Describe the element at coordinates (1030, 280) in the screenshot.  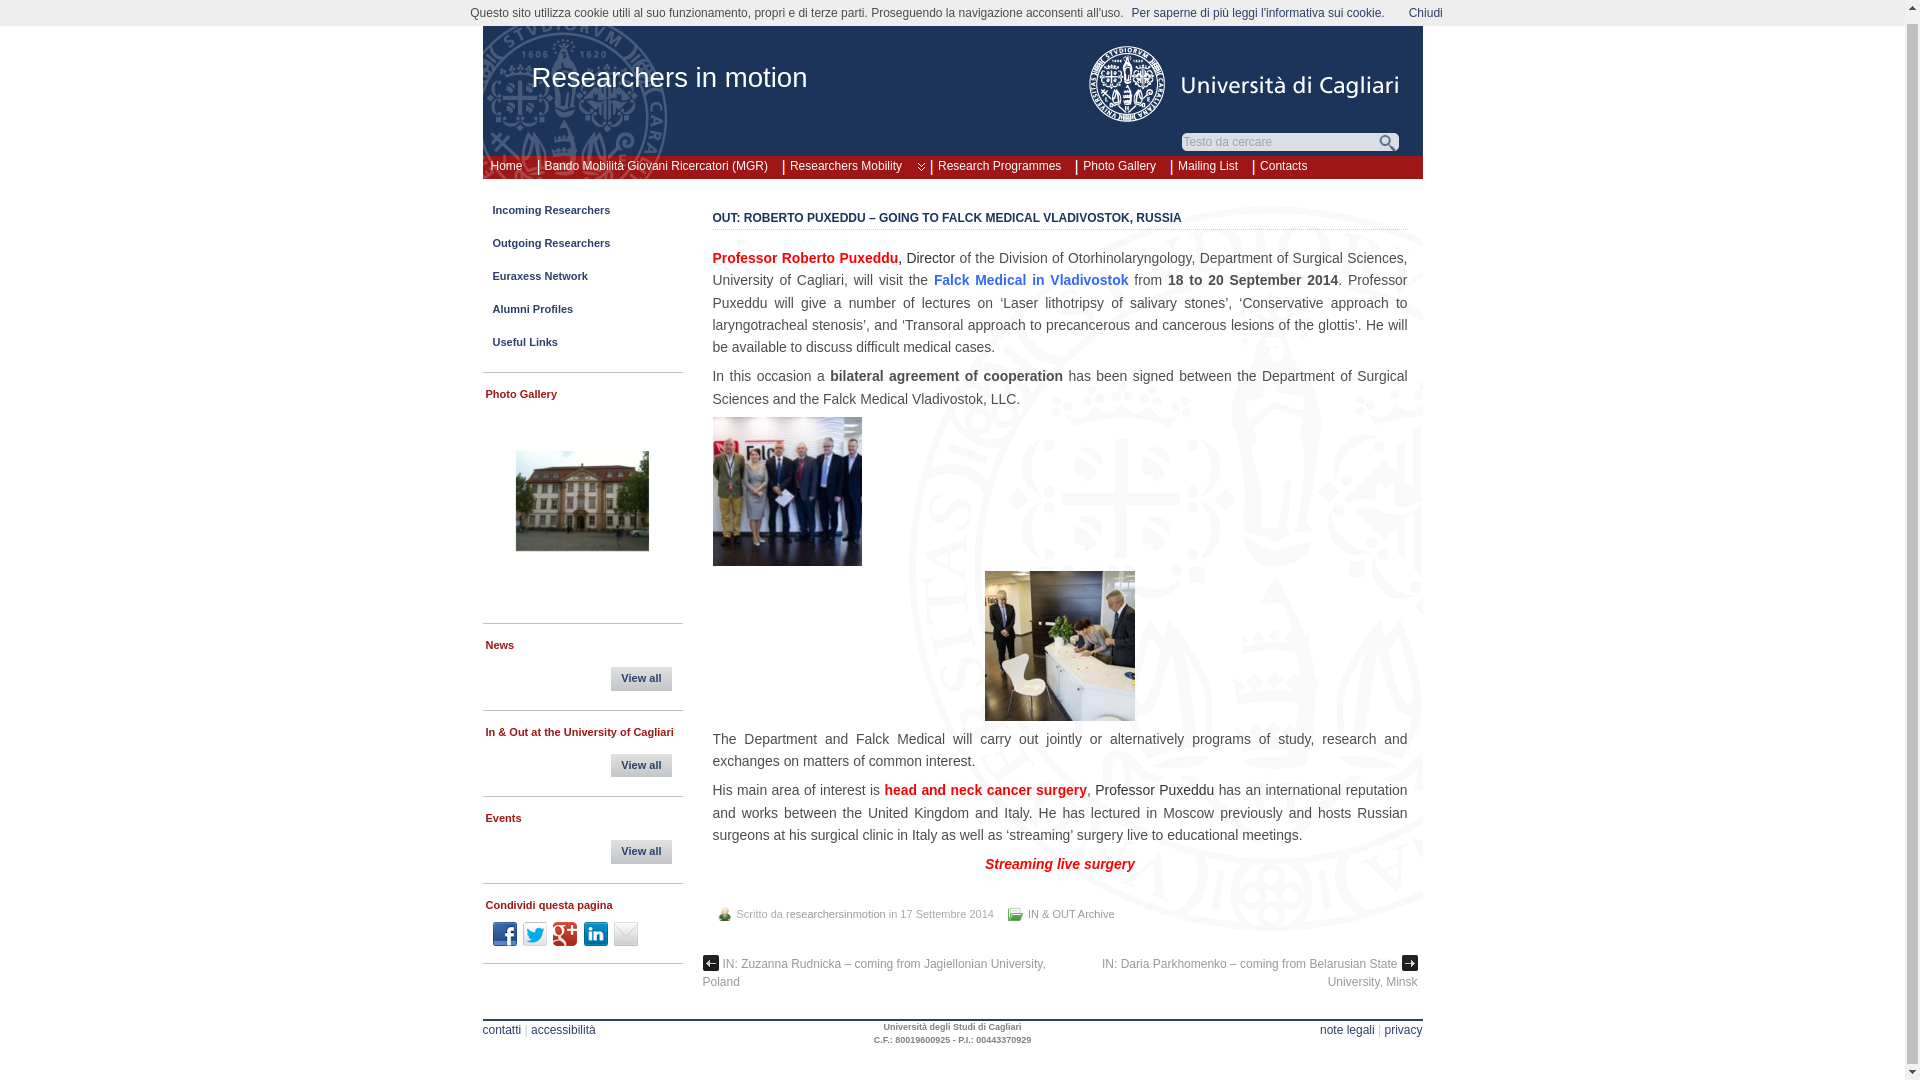
I see `Falck Medical in Vladivostok` at that location.